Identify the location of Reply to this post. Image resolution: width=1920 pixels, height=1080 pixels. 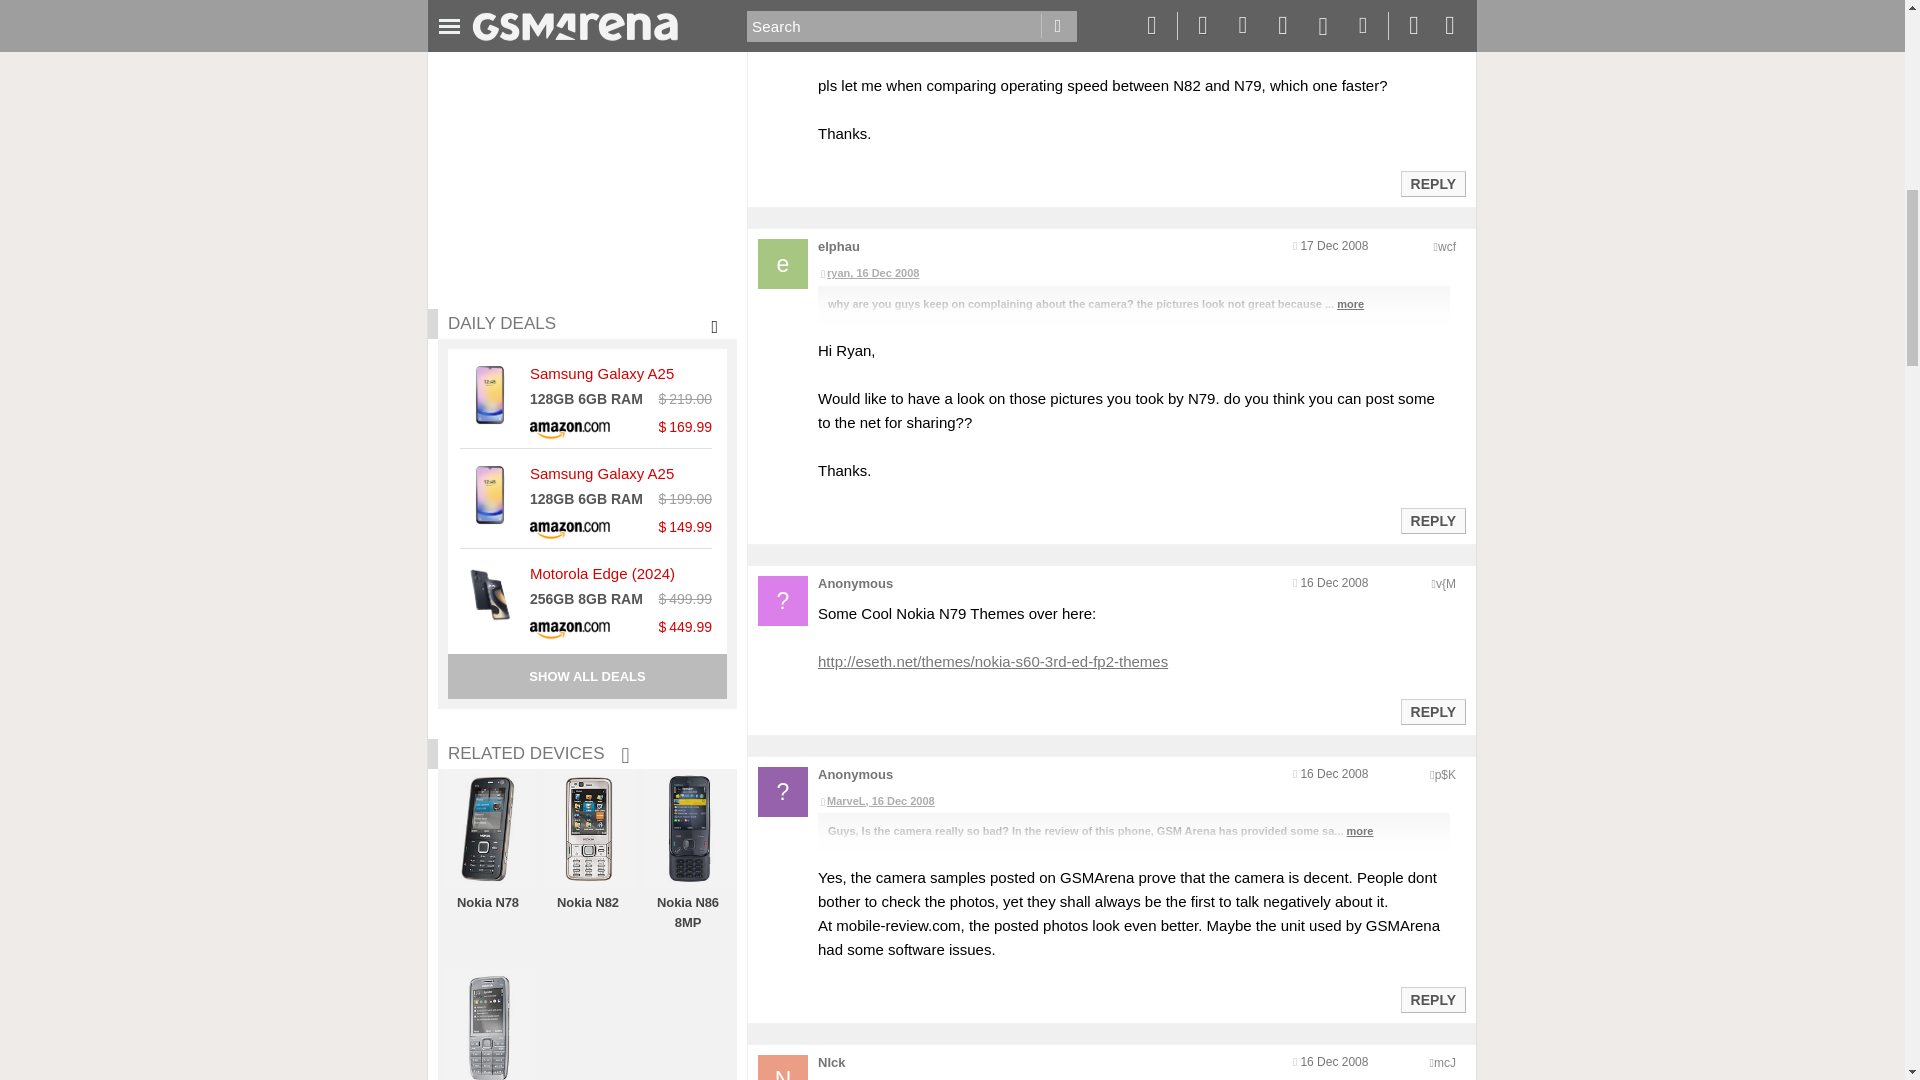
(1432, 521).